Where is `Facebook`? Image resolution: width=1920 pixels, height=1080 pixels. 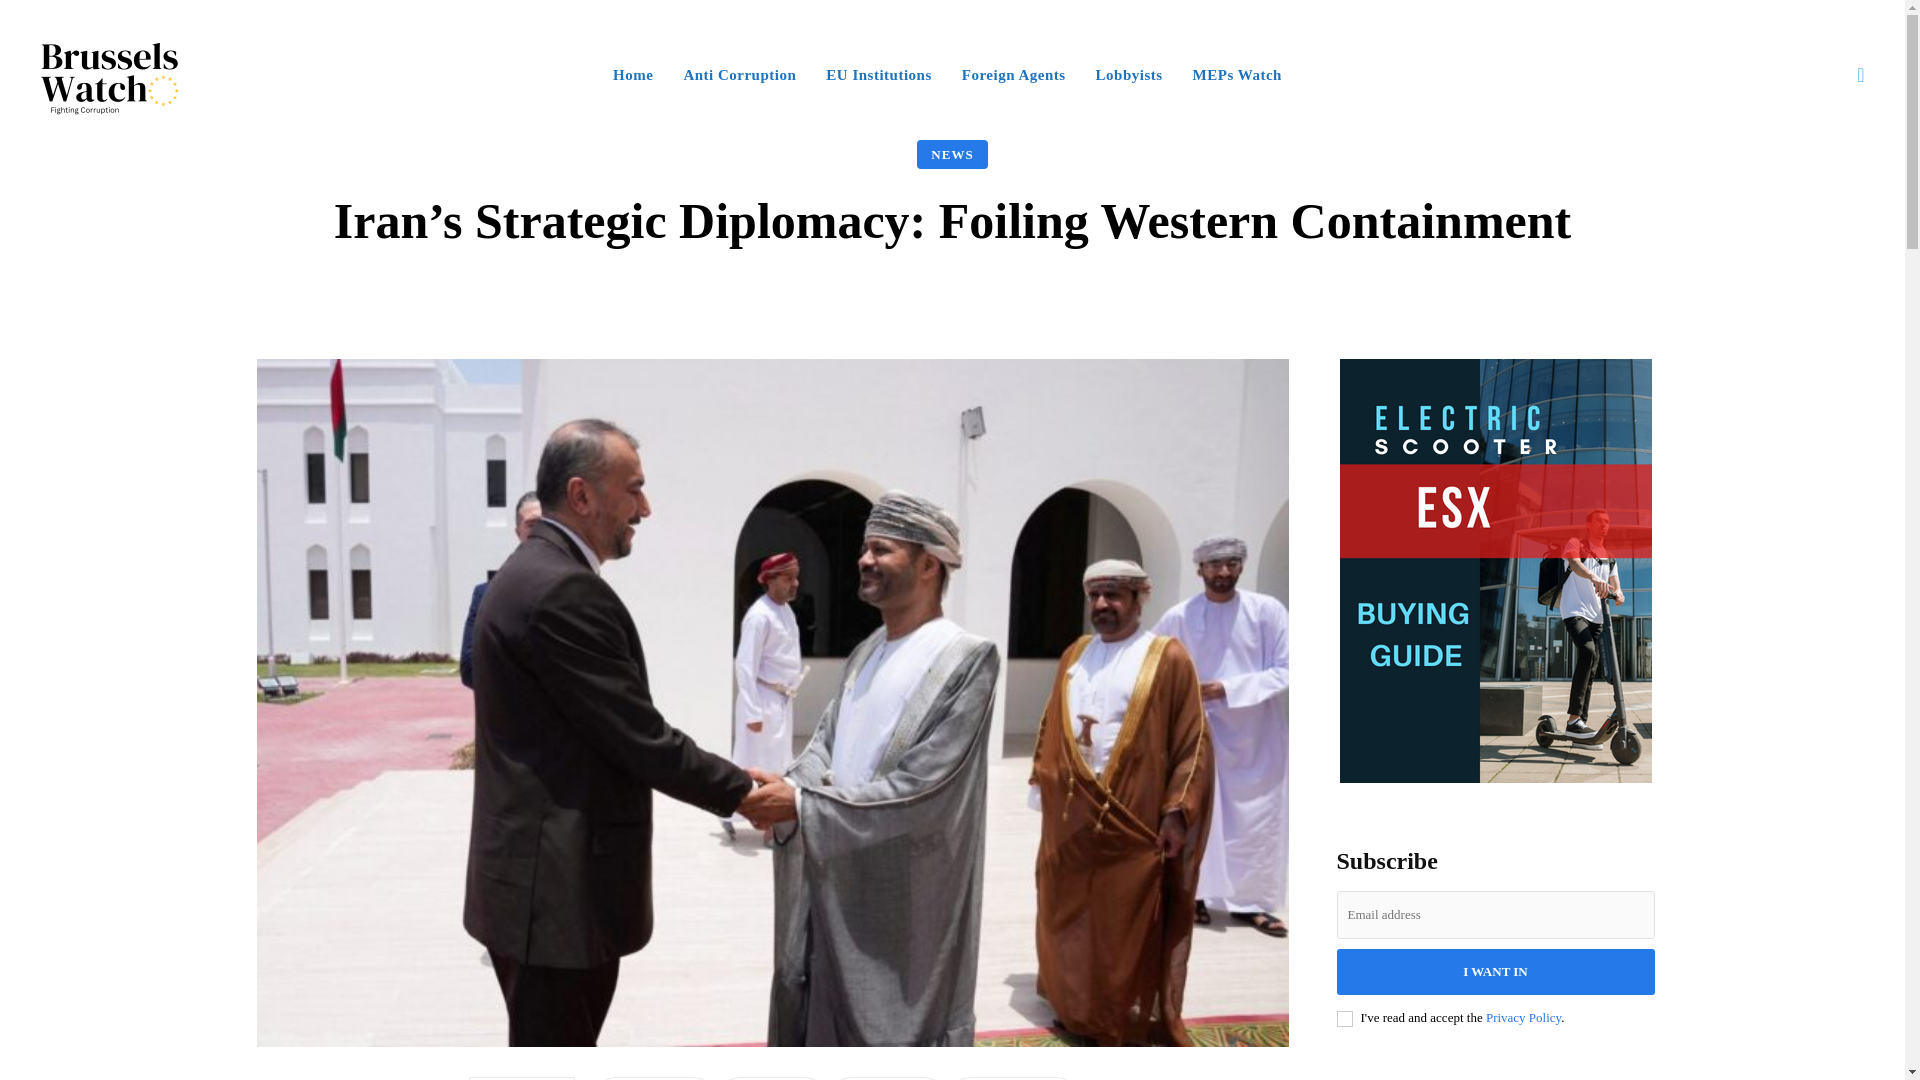 Facebook is located at coordinates (654, 1078).